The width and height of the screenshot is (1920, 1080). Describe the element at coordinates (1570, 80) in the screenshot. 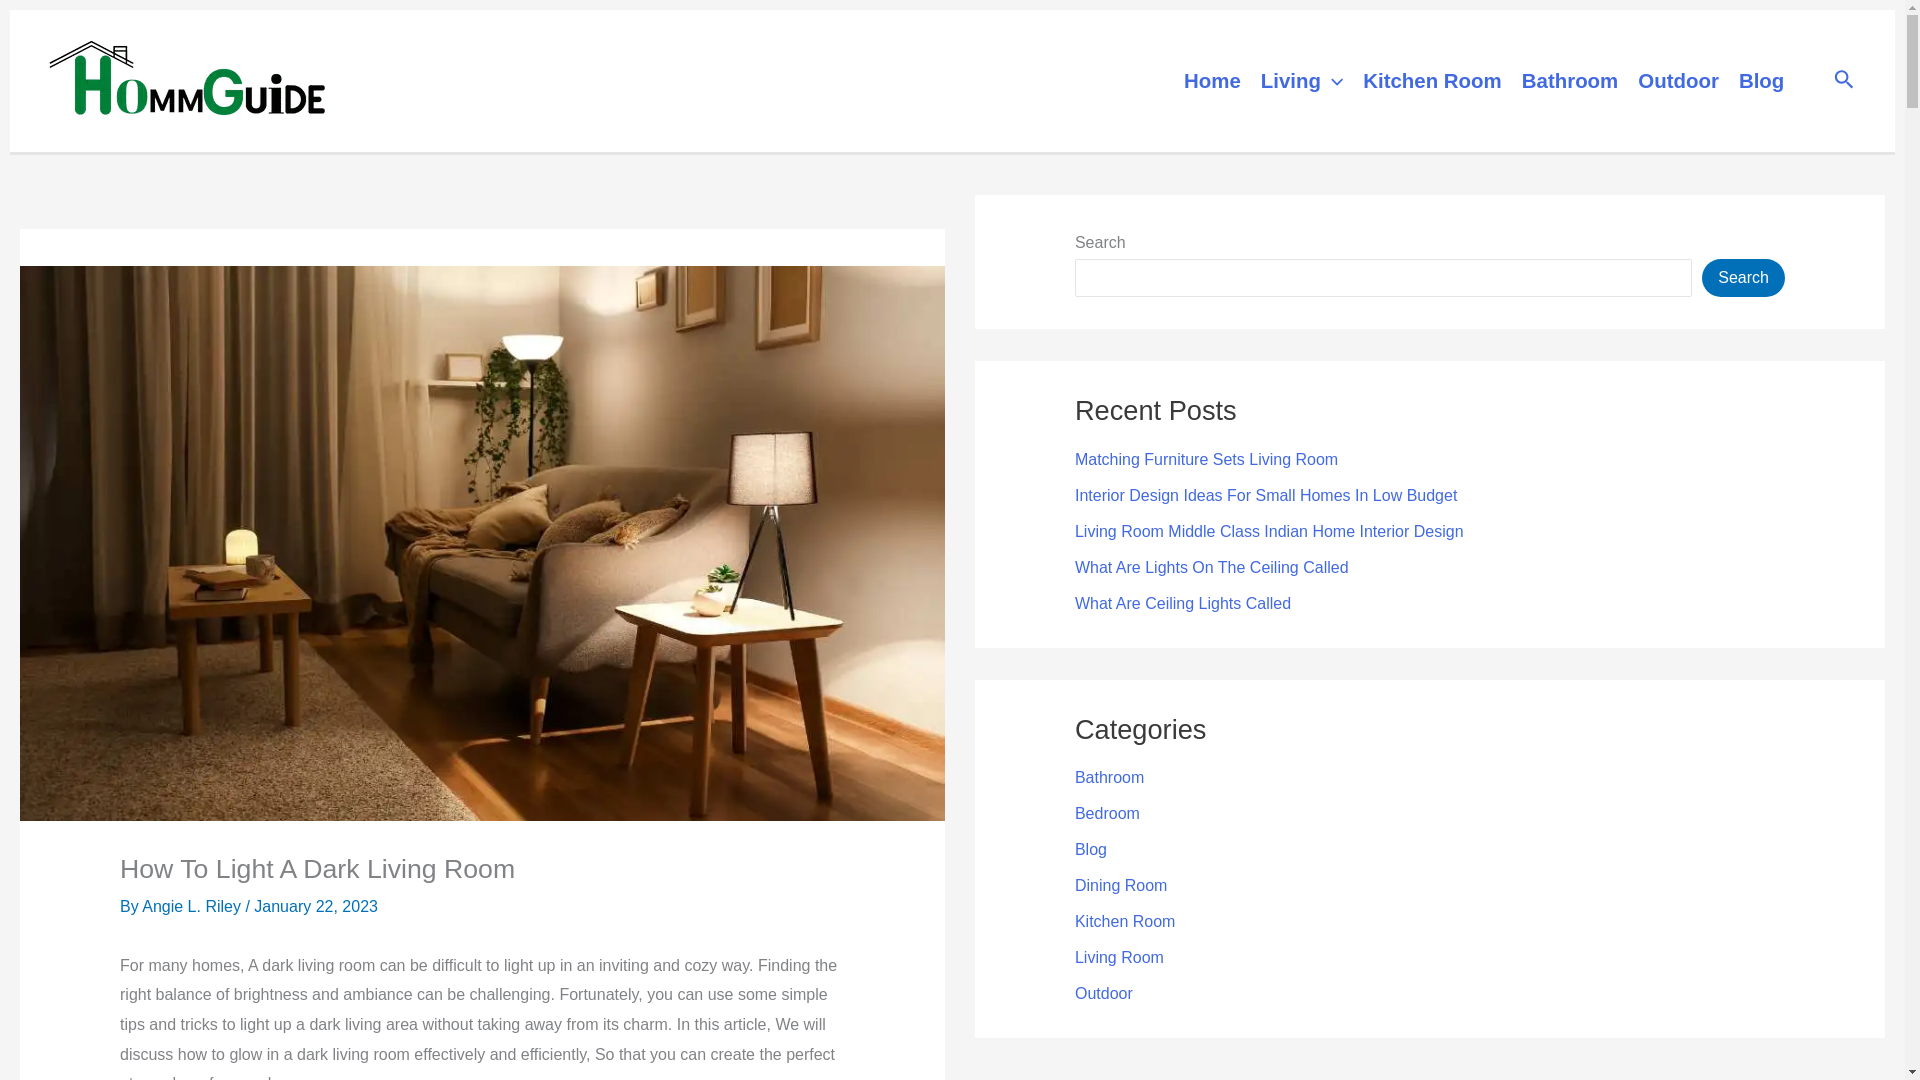

I see `Bathroom` at that location.